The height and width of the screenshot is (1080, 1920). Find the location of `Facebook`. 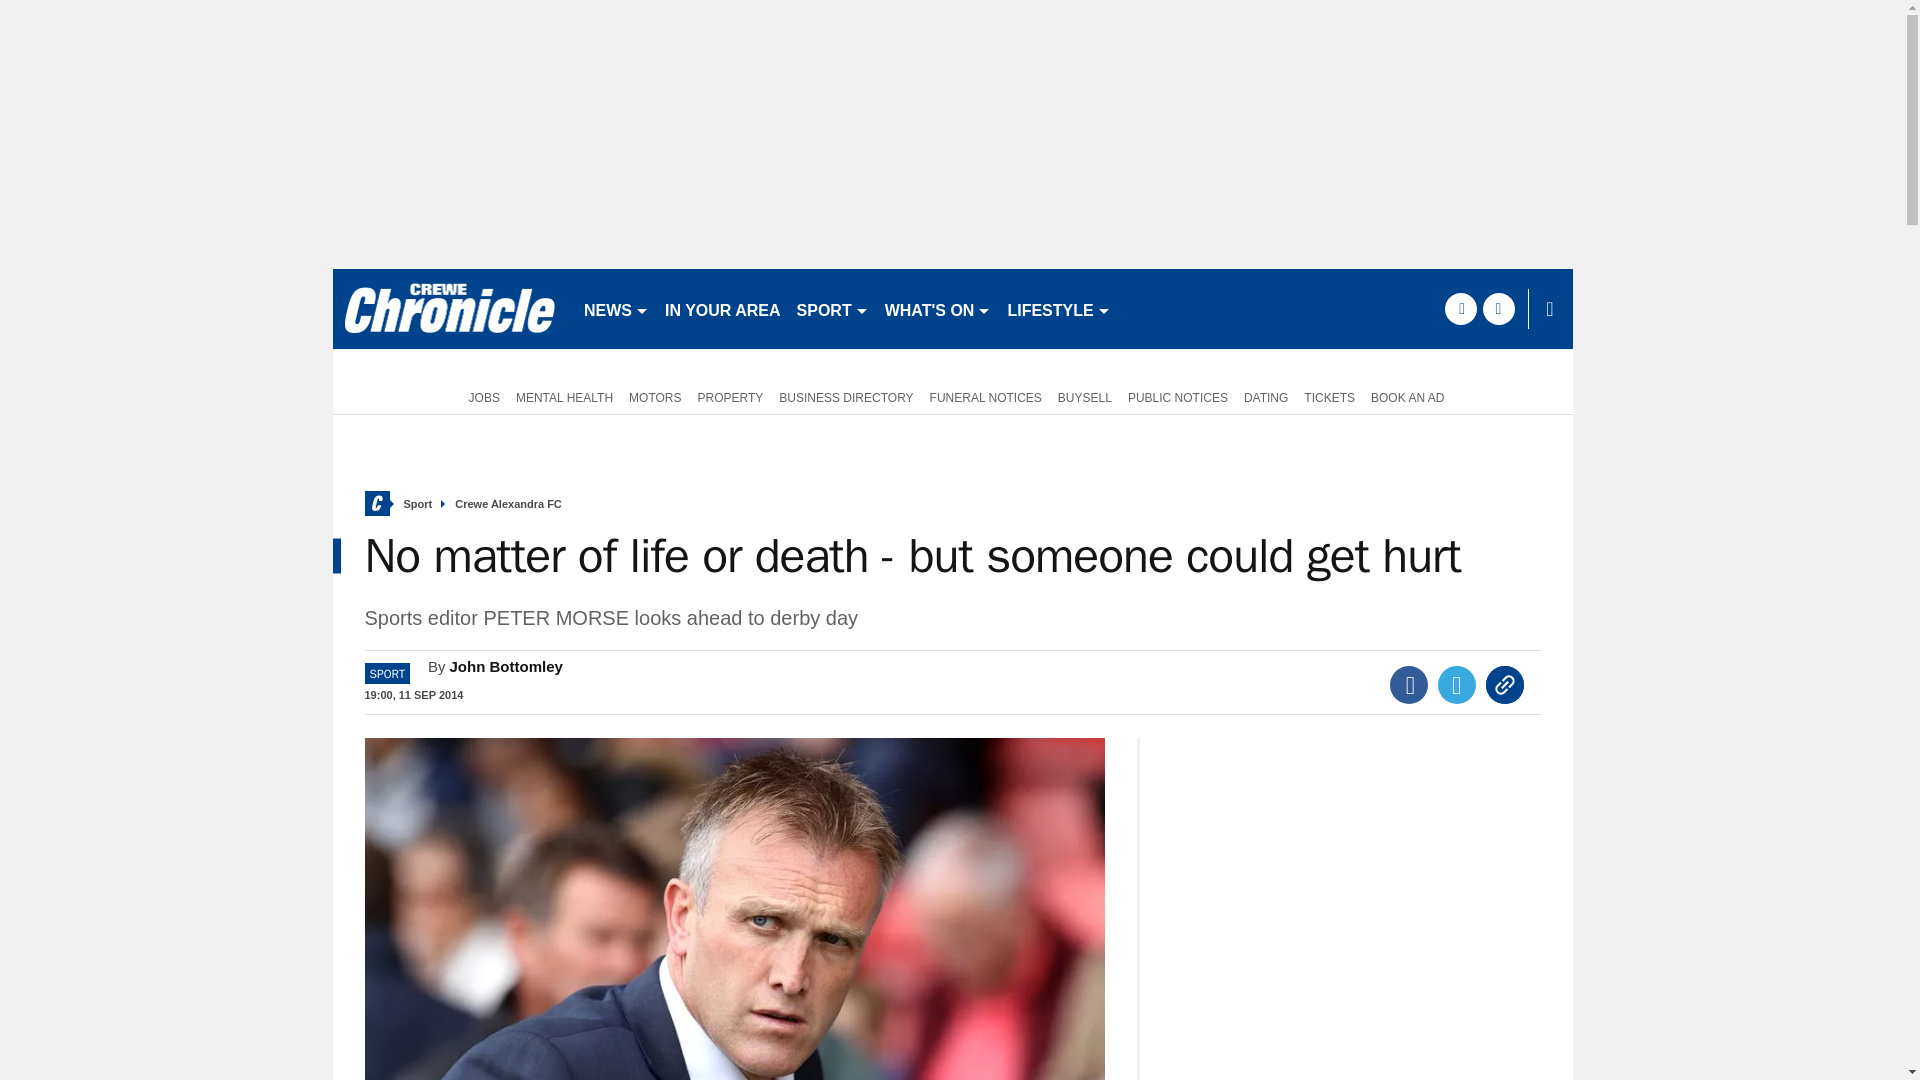

Facebook is located at coordinates (1409, 685).